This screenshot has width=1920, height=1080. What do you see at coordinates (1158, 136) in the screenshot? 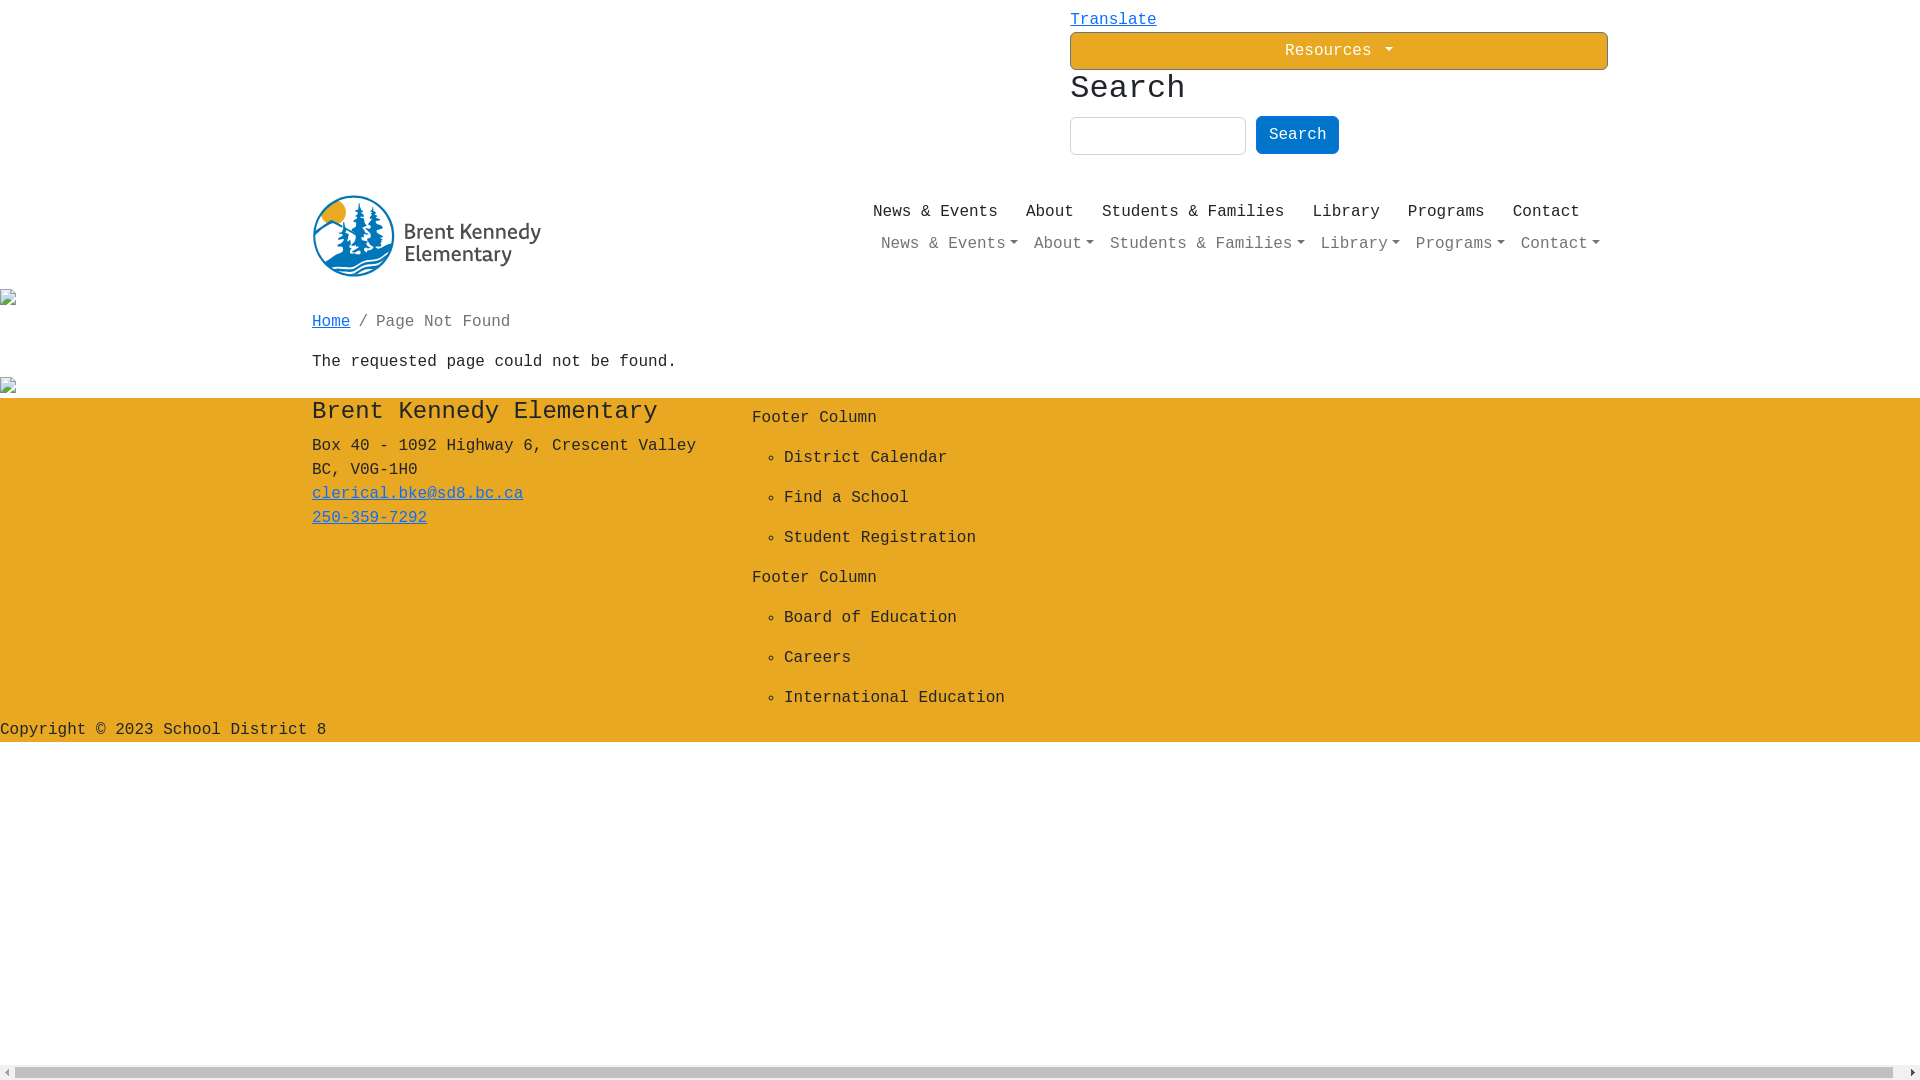
I see `Enter the terms you wish to search for.` at bounding box center [1158, 136].